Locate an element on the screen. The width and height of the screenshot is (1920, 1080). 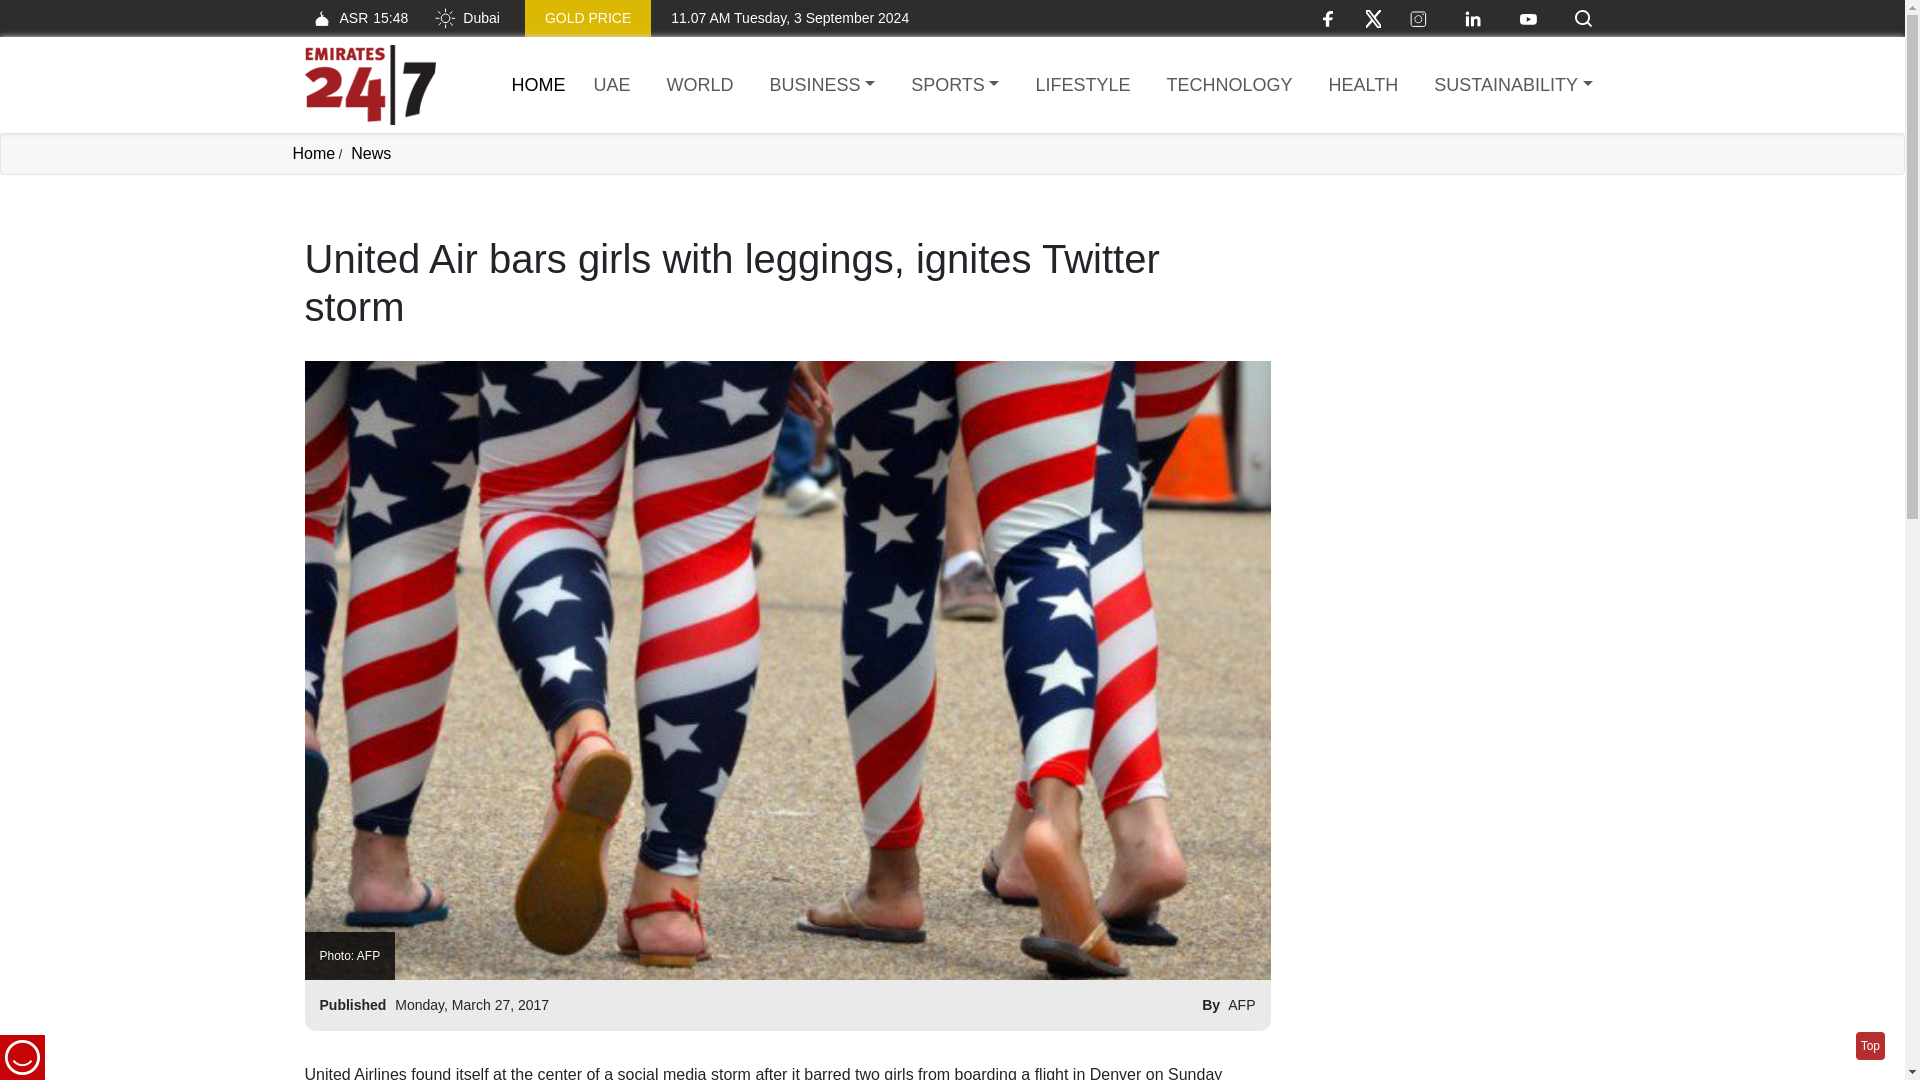
WORLD is located at coordinates (539, 84).